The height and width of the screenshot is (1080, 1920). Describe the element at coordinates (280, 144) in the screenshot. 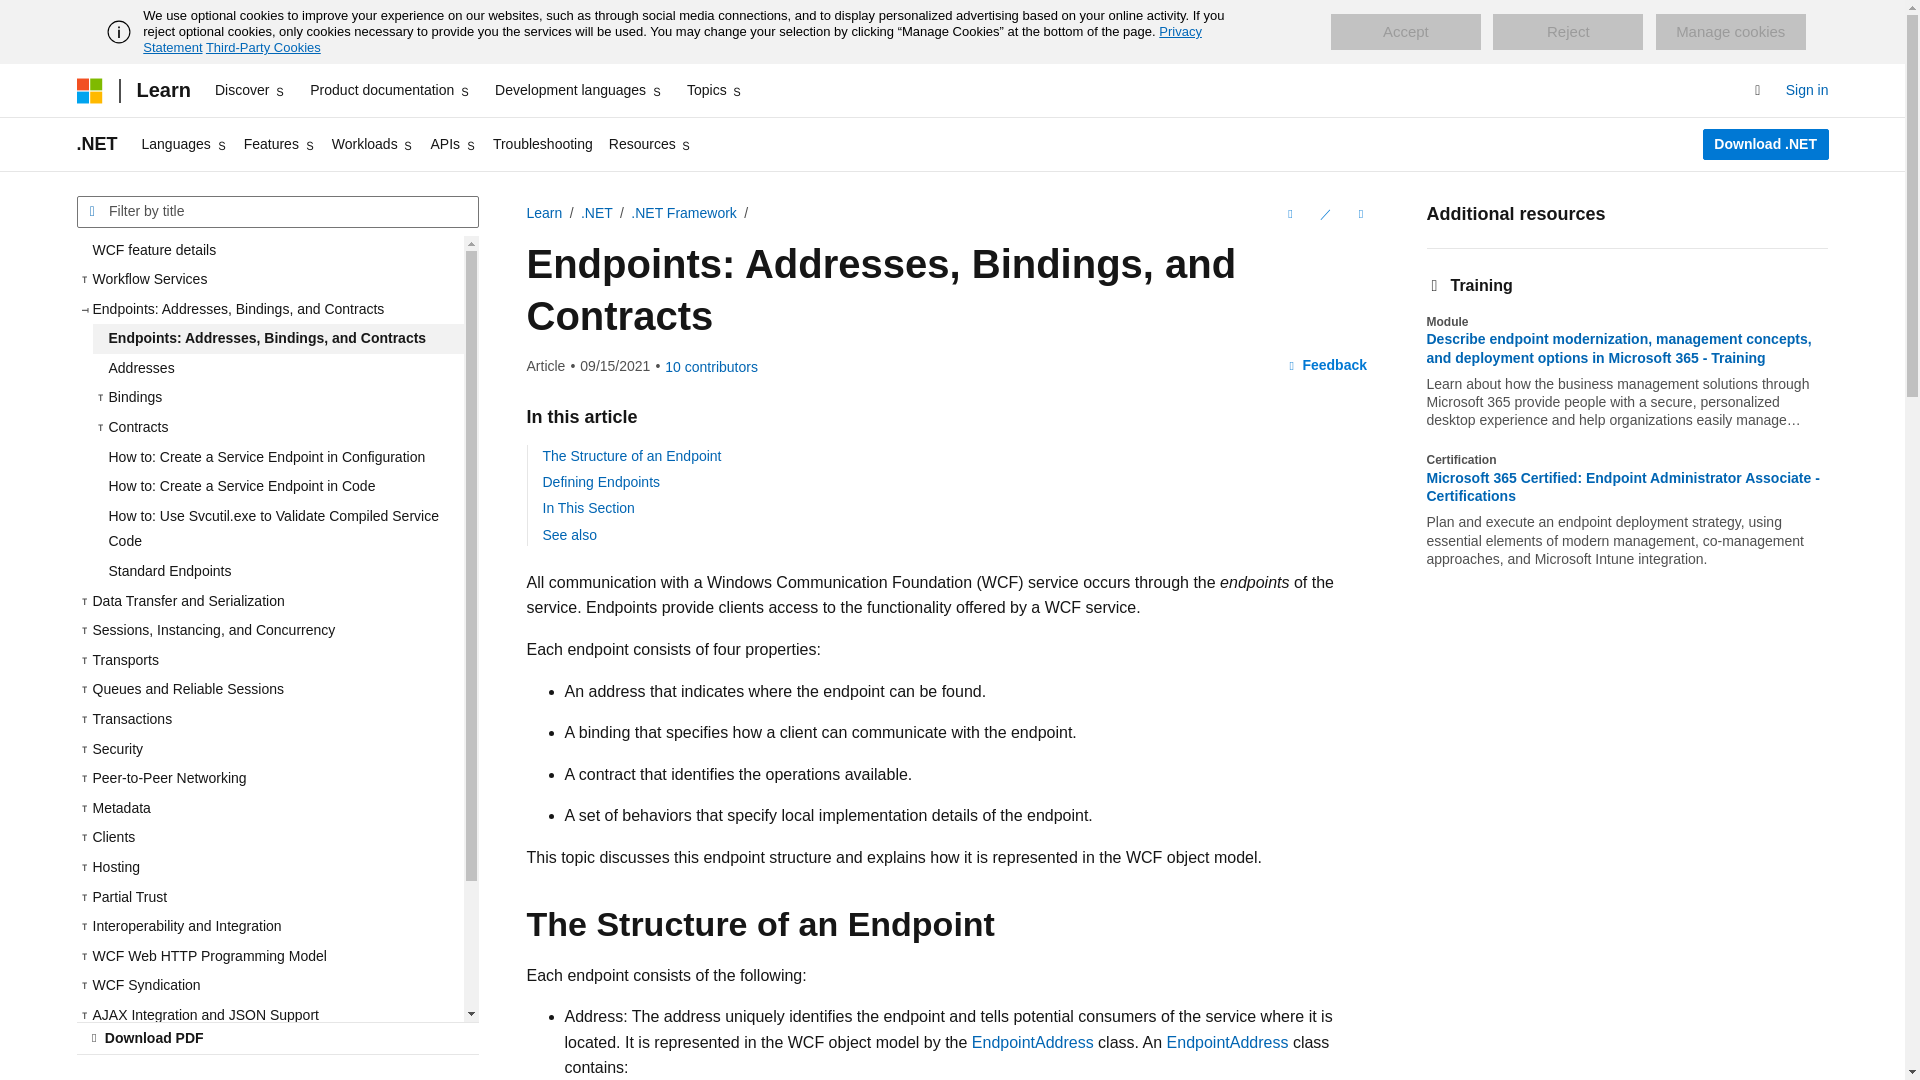

I see `Features` at that location.